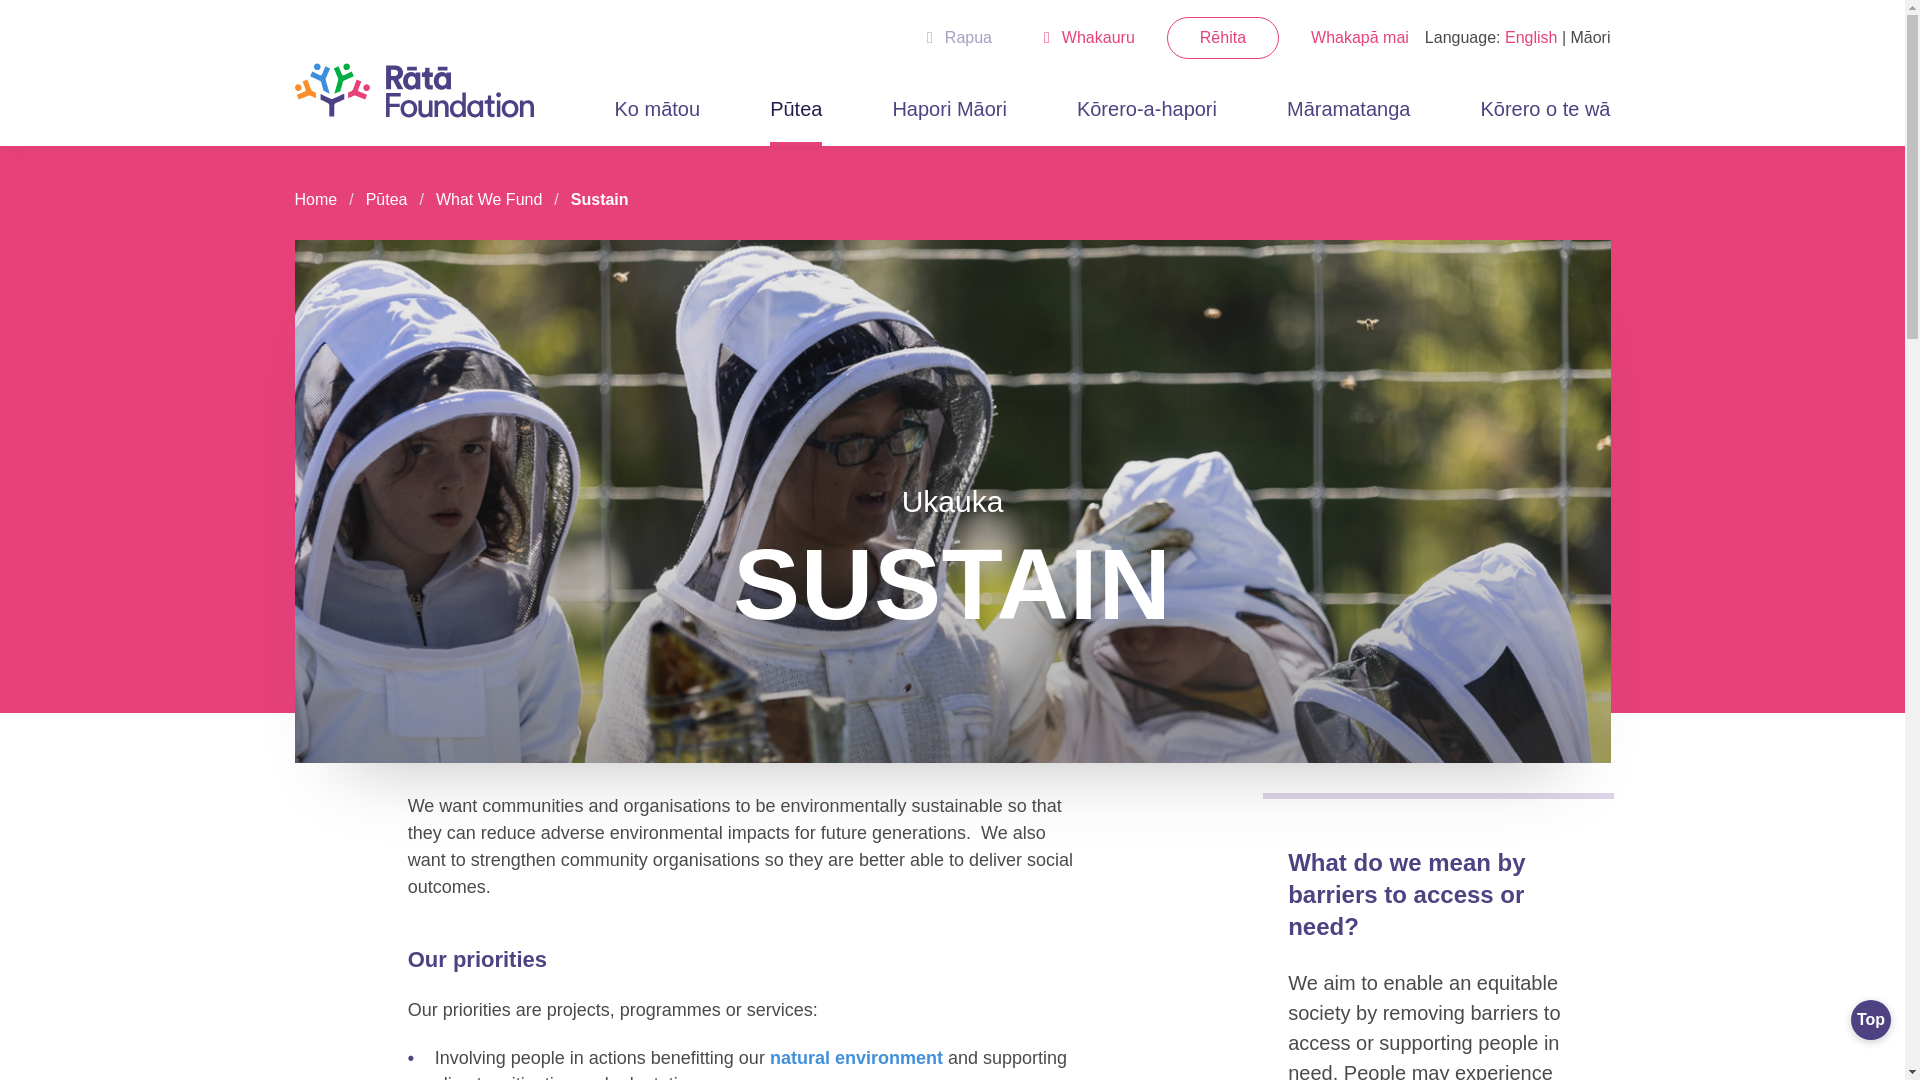 This screenshot has width=1920, height=1080. What do you see at coordinates (959, 38) in the screenshot?
I see `Rapua` at bounding box center [959, 38].